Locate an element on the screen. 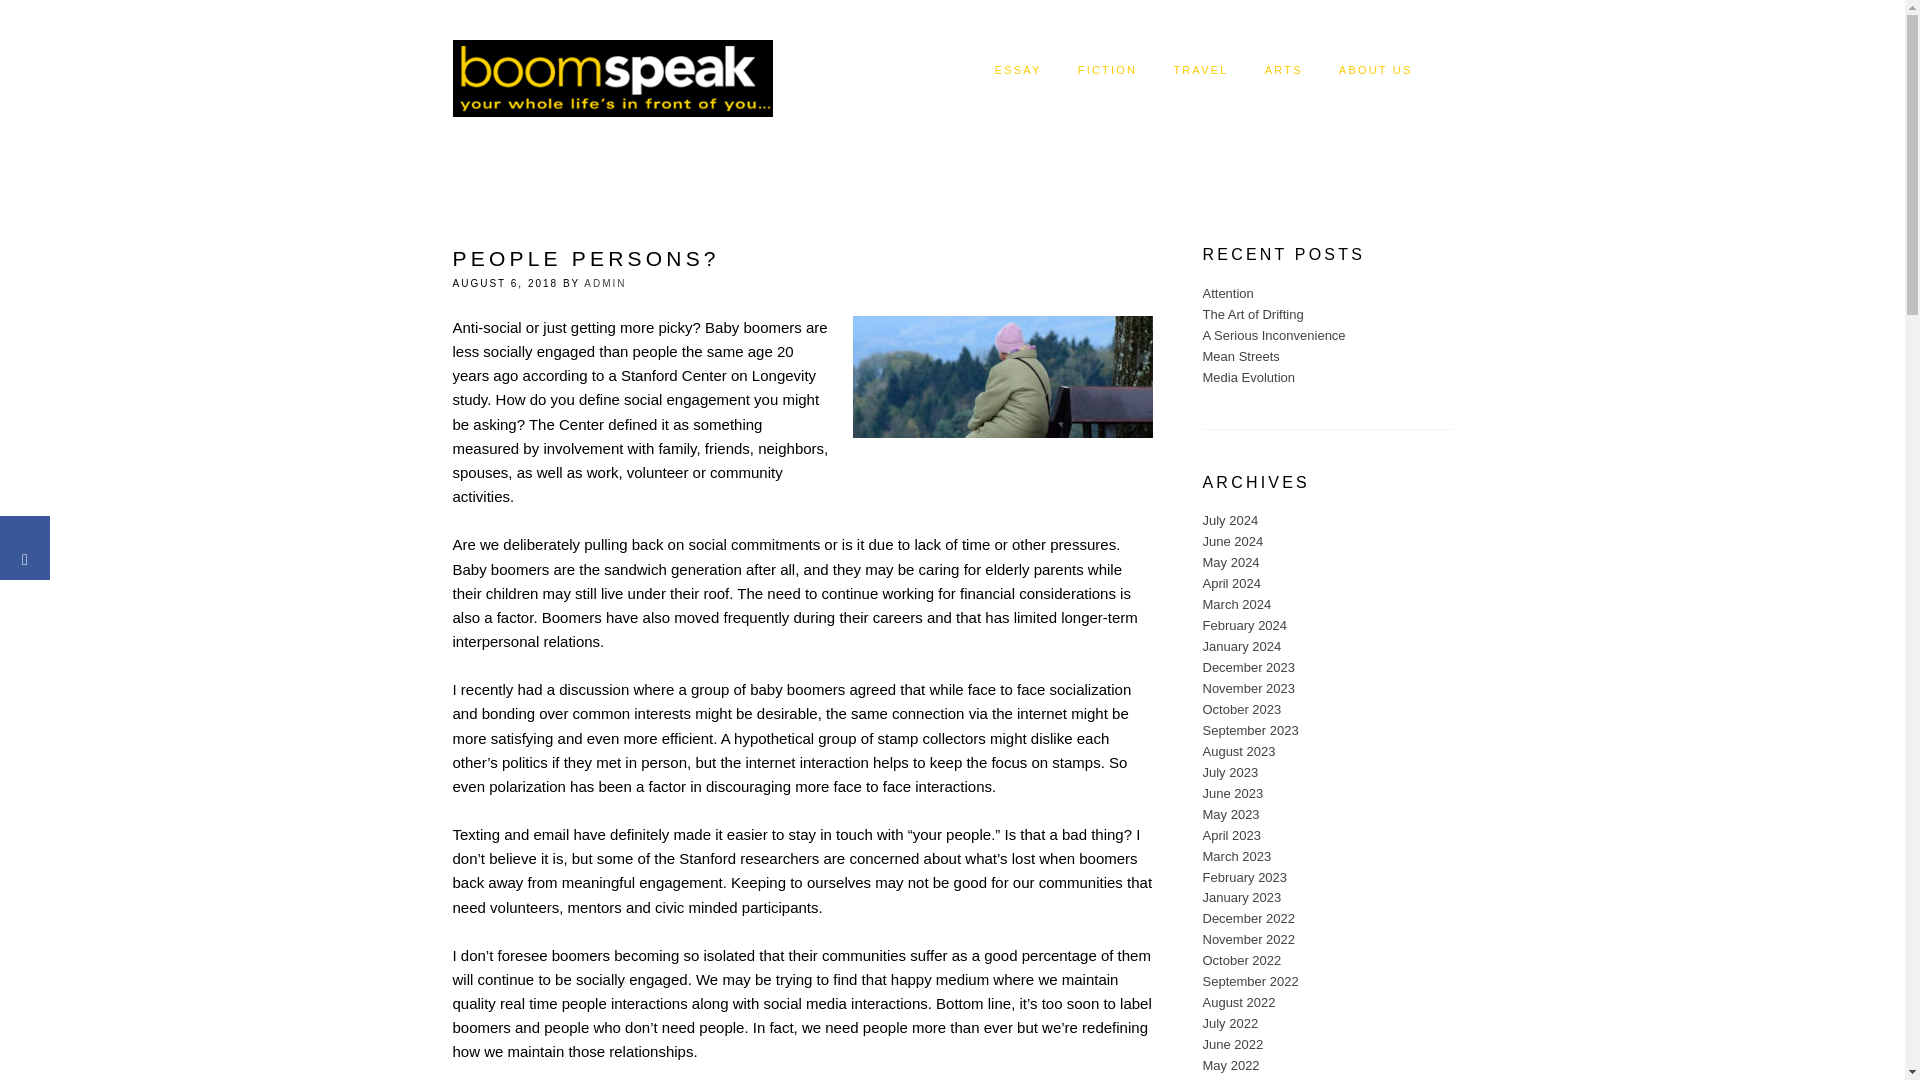  February 2024 is located at coordinates (1244, 624).